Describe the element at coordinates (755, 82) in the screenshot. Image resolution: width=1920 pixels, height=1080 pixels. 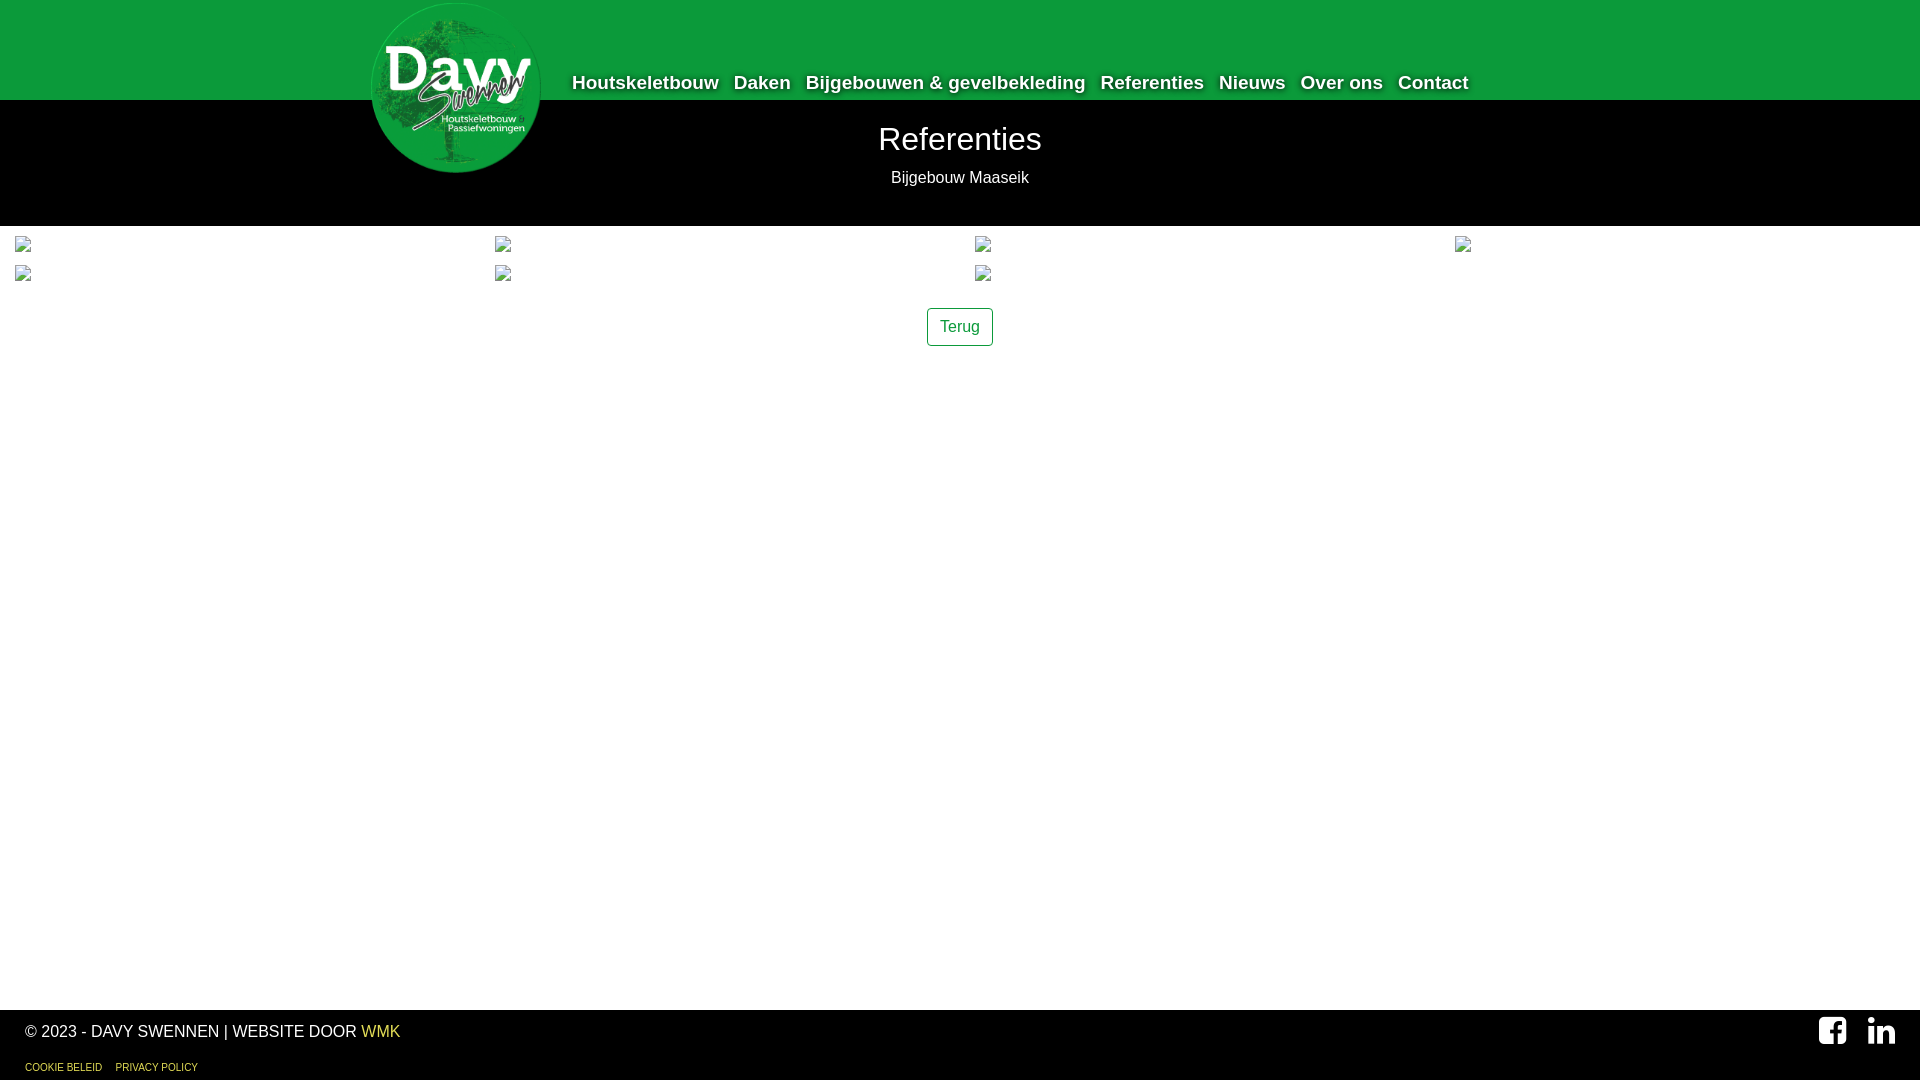
I see `Daken` at that location.